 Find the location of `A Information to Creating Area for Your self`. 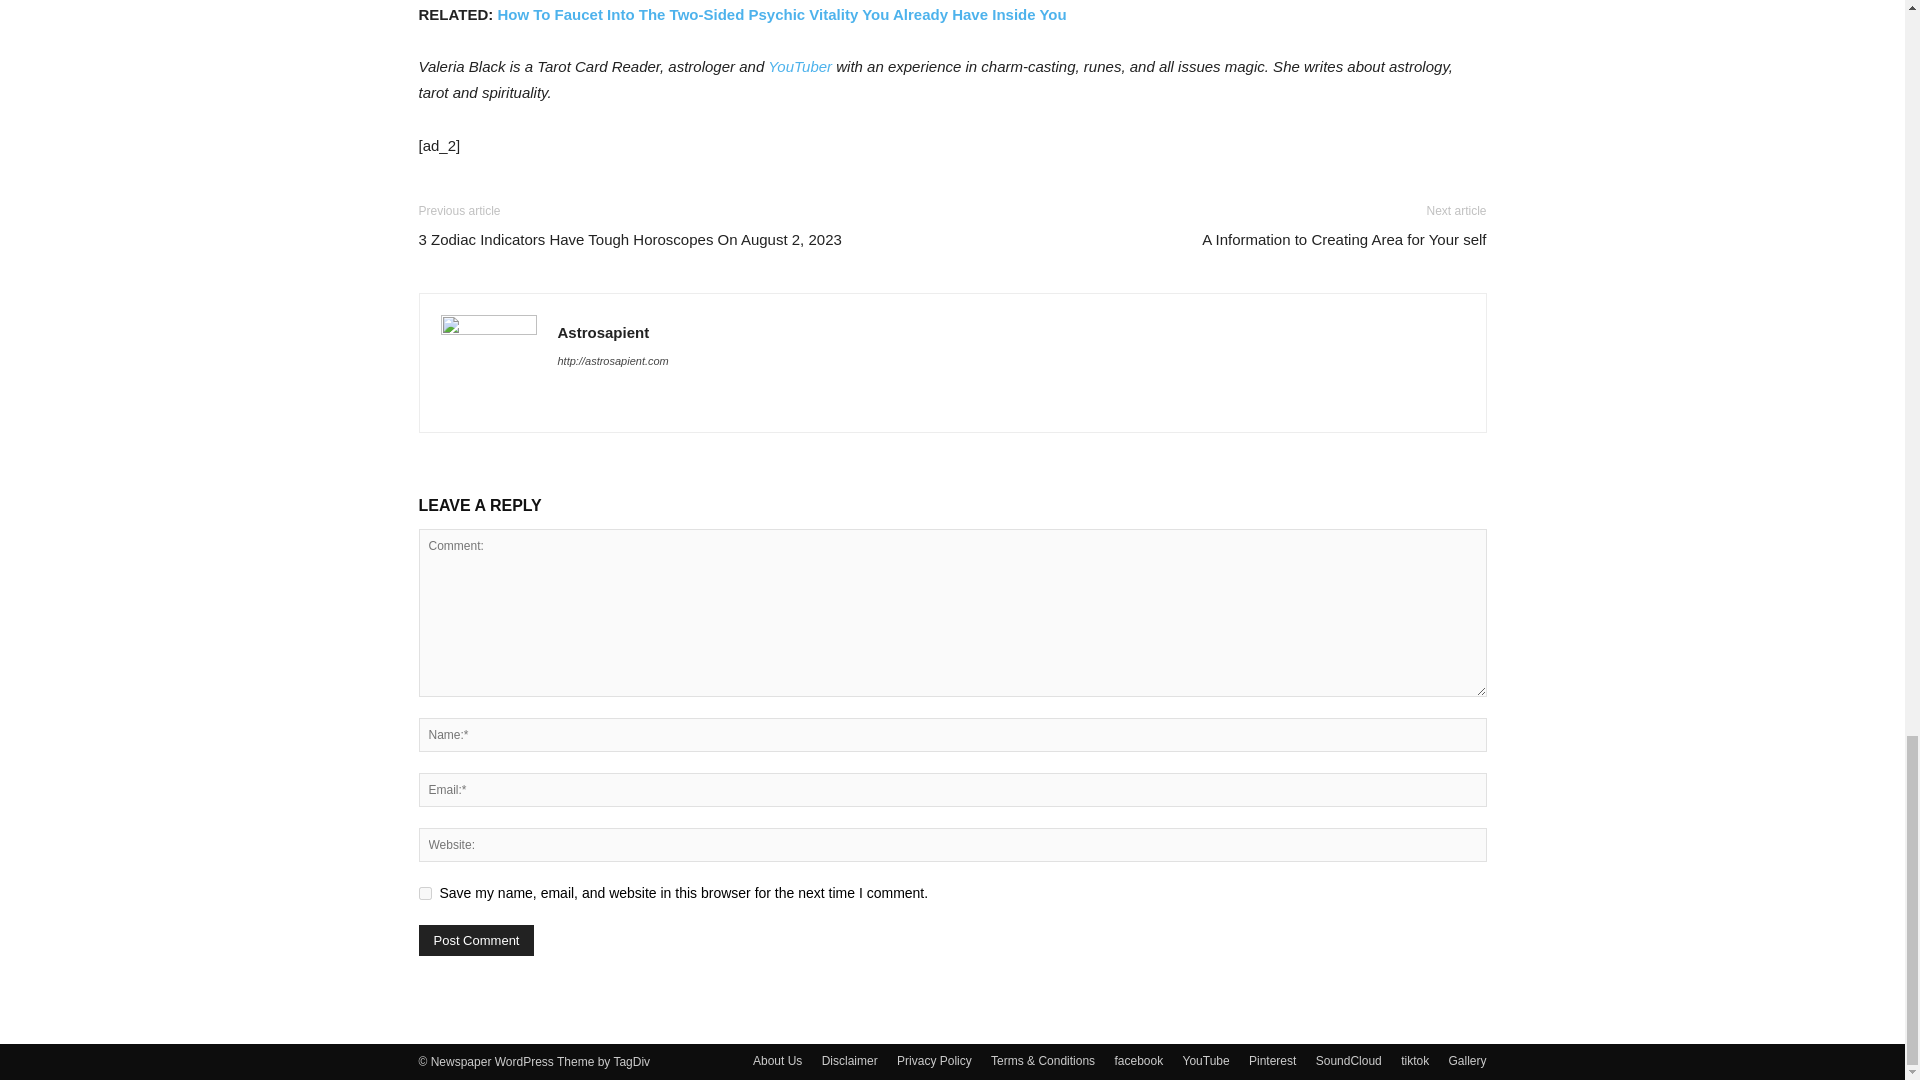

A Information to Creating Area for Your self is located at coordinates (1344, 238).